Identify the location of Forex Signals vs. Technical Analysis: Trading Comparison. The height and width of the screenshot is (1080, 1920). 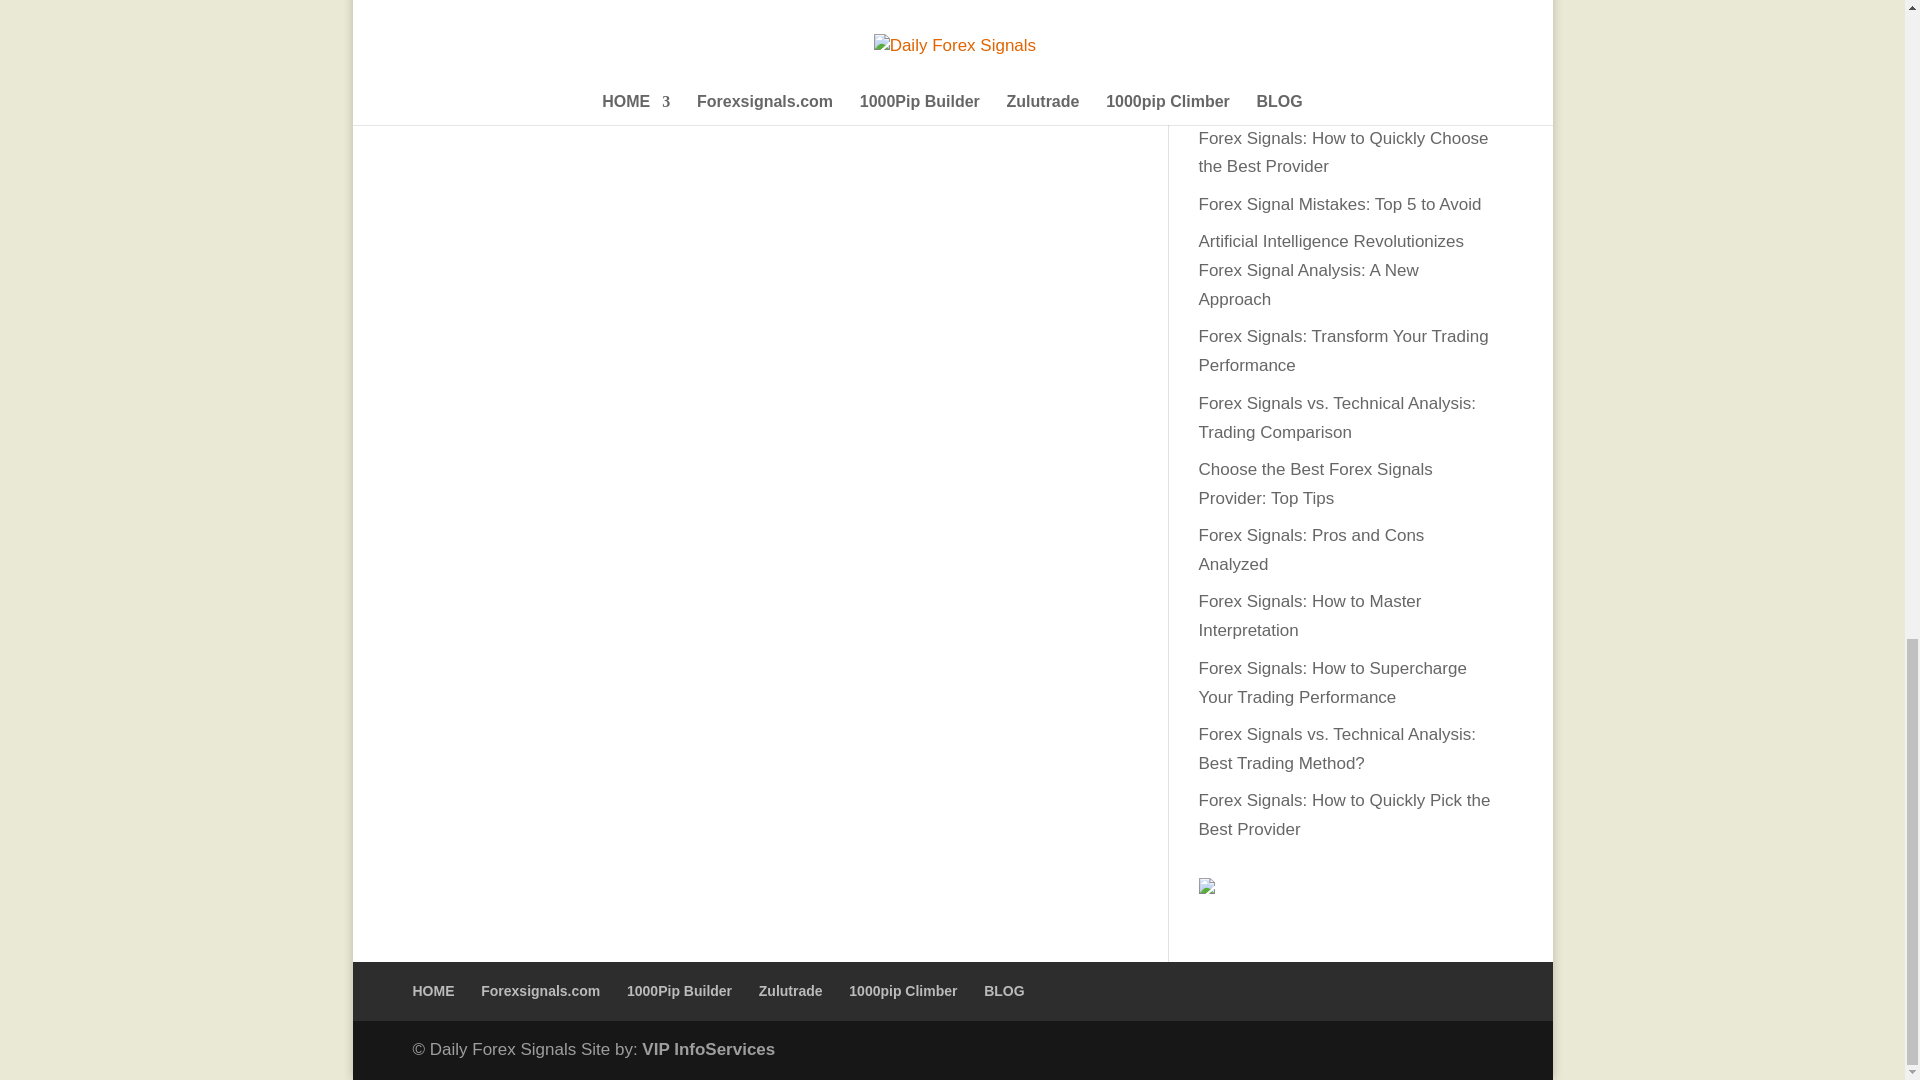
(1336, 418).